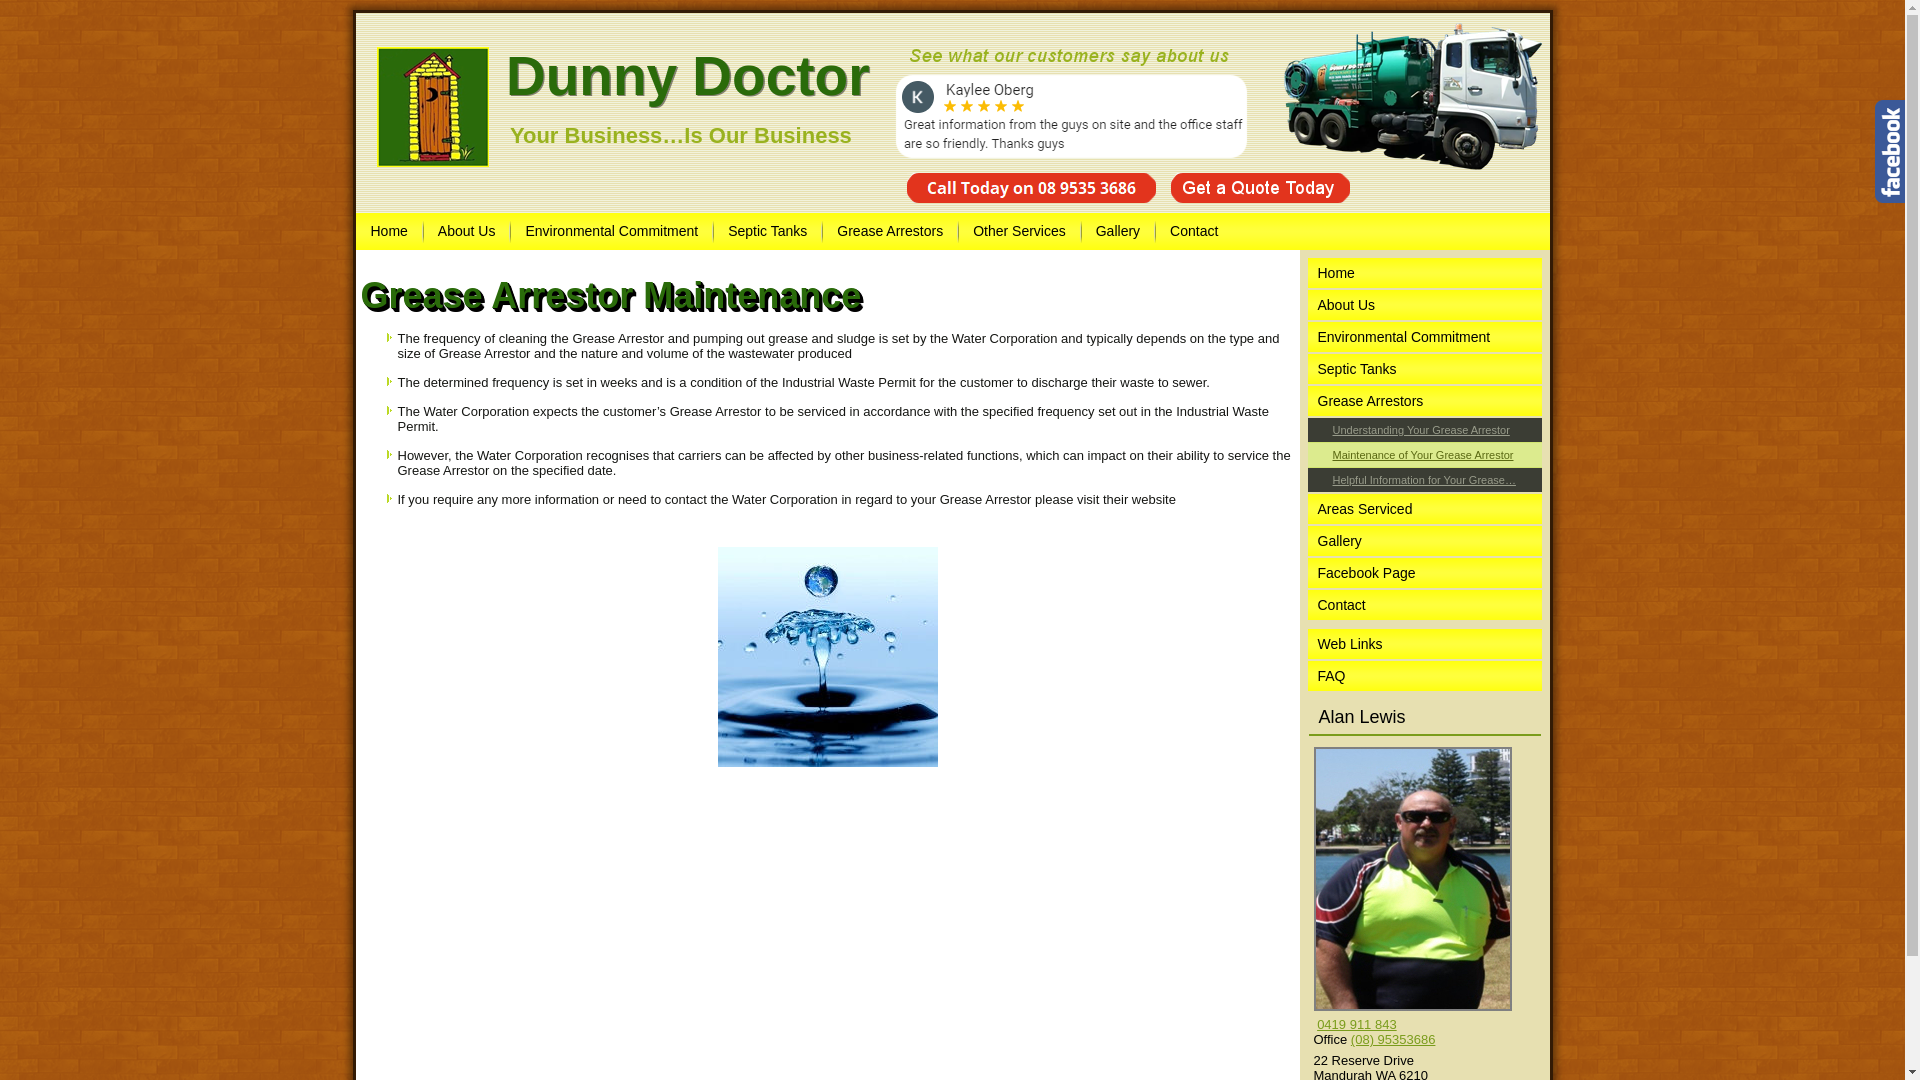  I want to click on Contact, so click(1194, 232).